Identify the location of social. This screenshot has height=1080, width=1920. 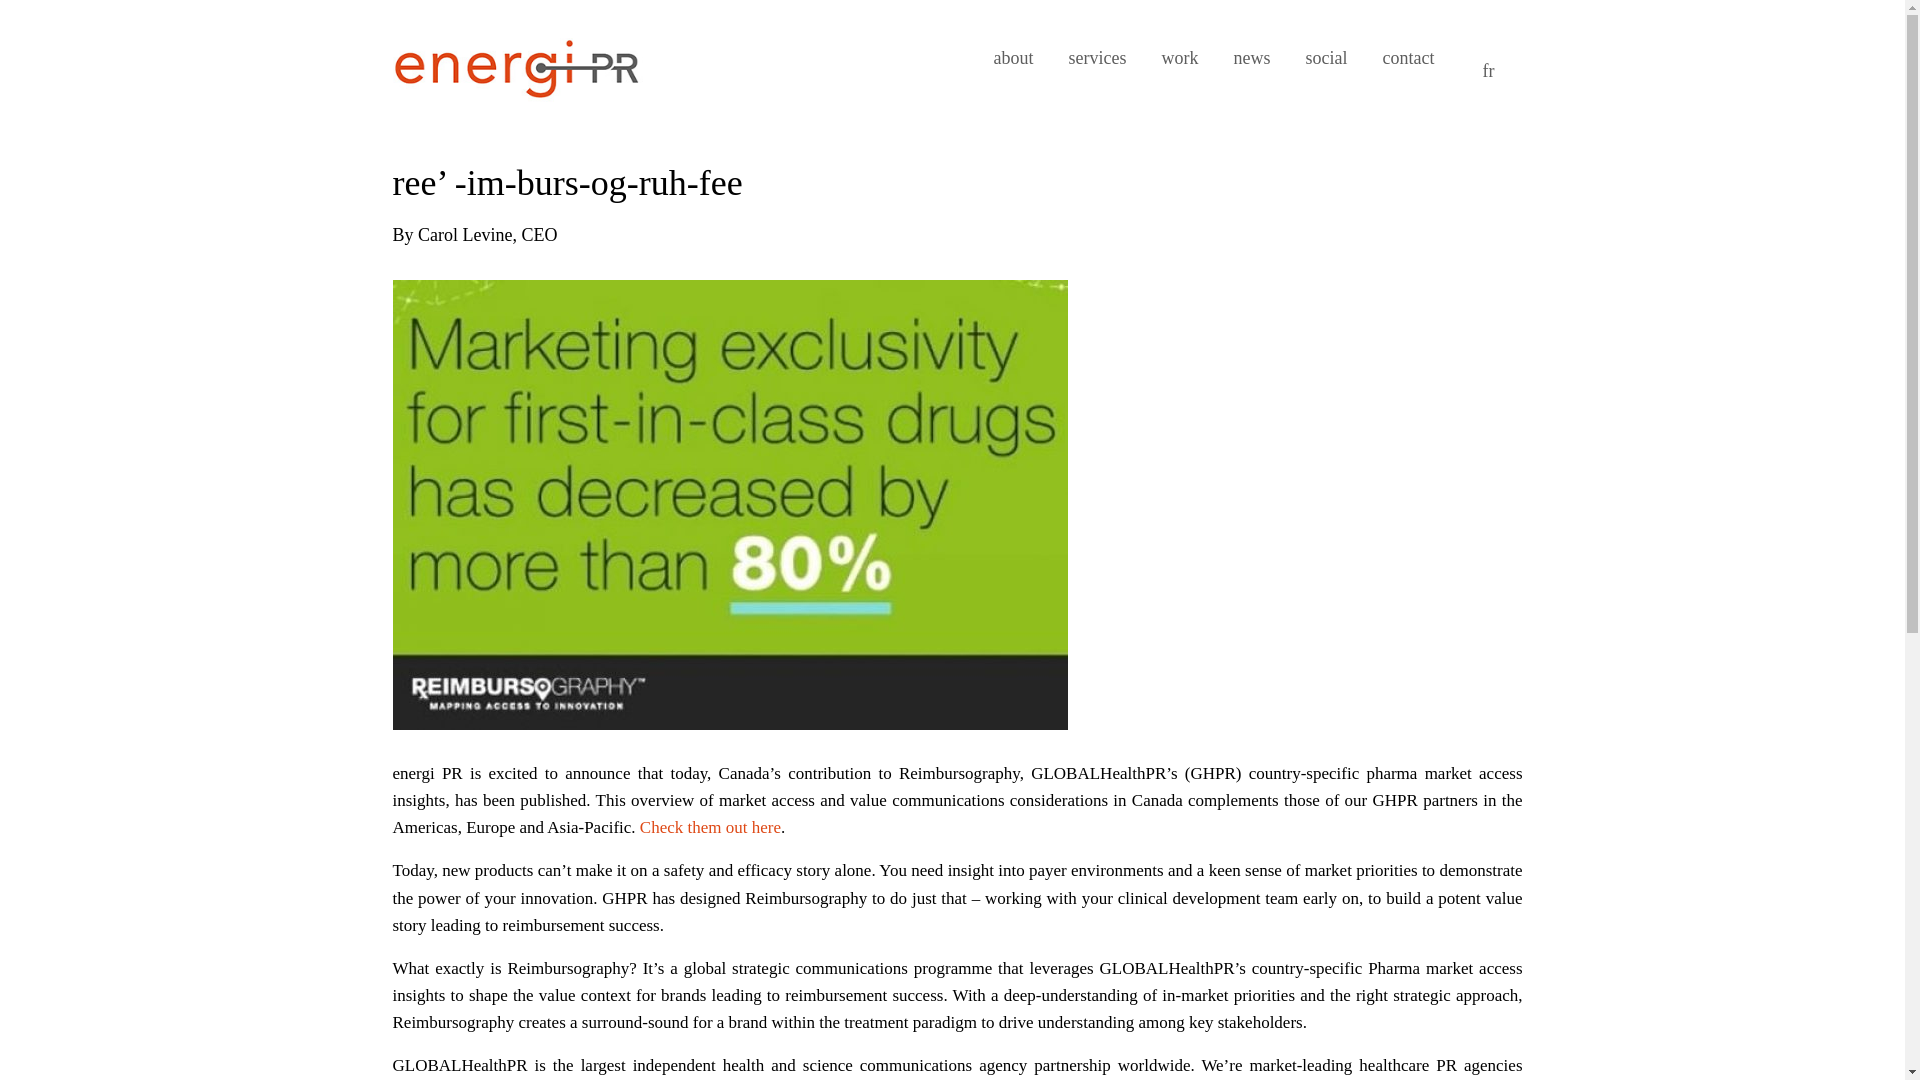
(1326, 58).